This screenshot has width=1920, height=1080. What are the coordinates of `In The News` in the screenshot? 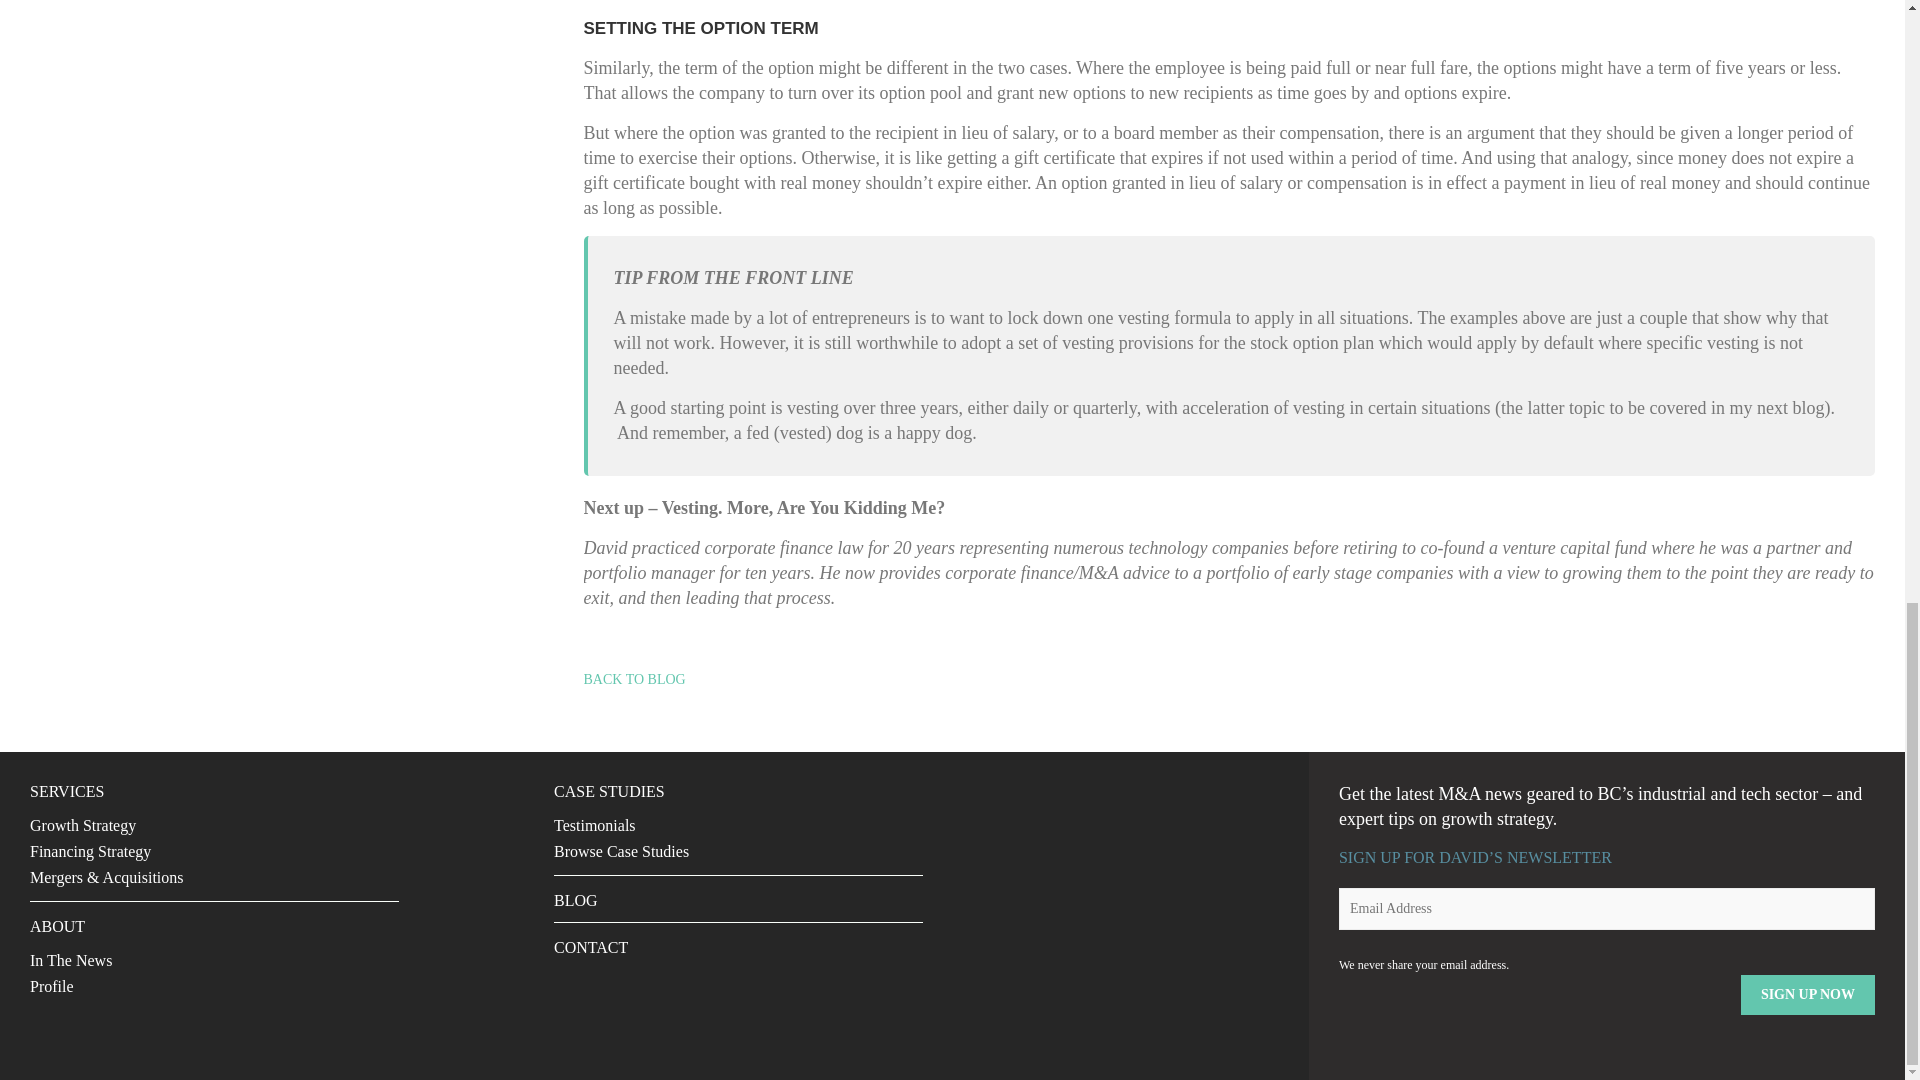 It's located at (70, 960).